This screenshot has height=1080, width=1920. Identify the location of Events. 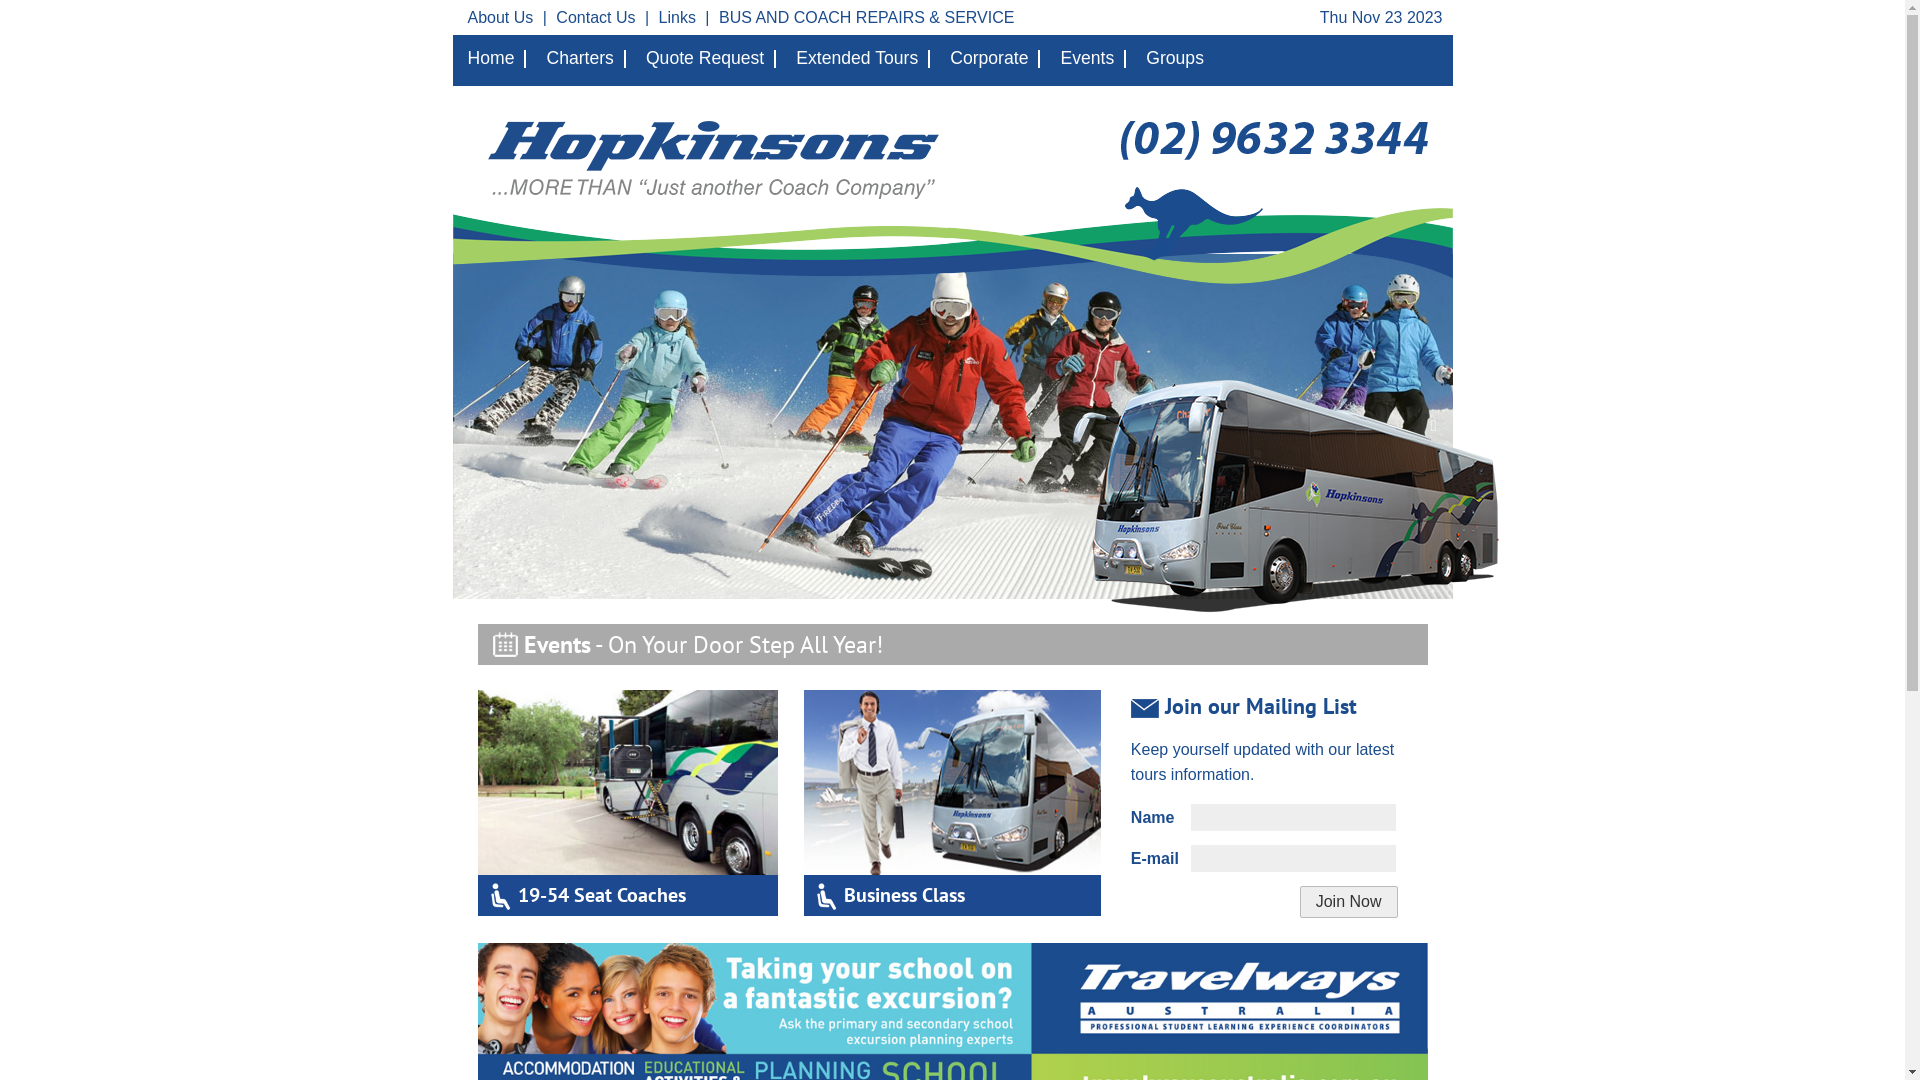
(1093, 59).